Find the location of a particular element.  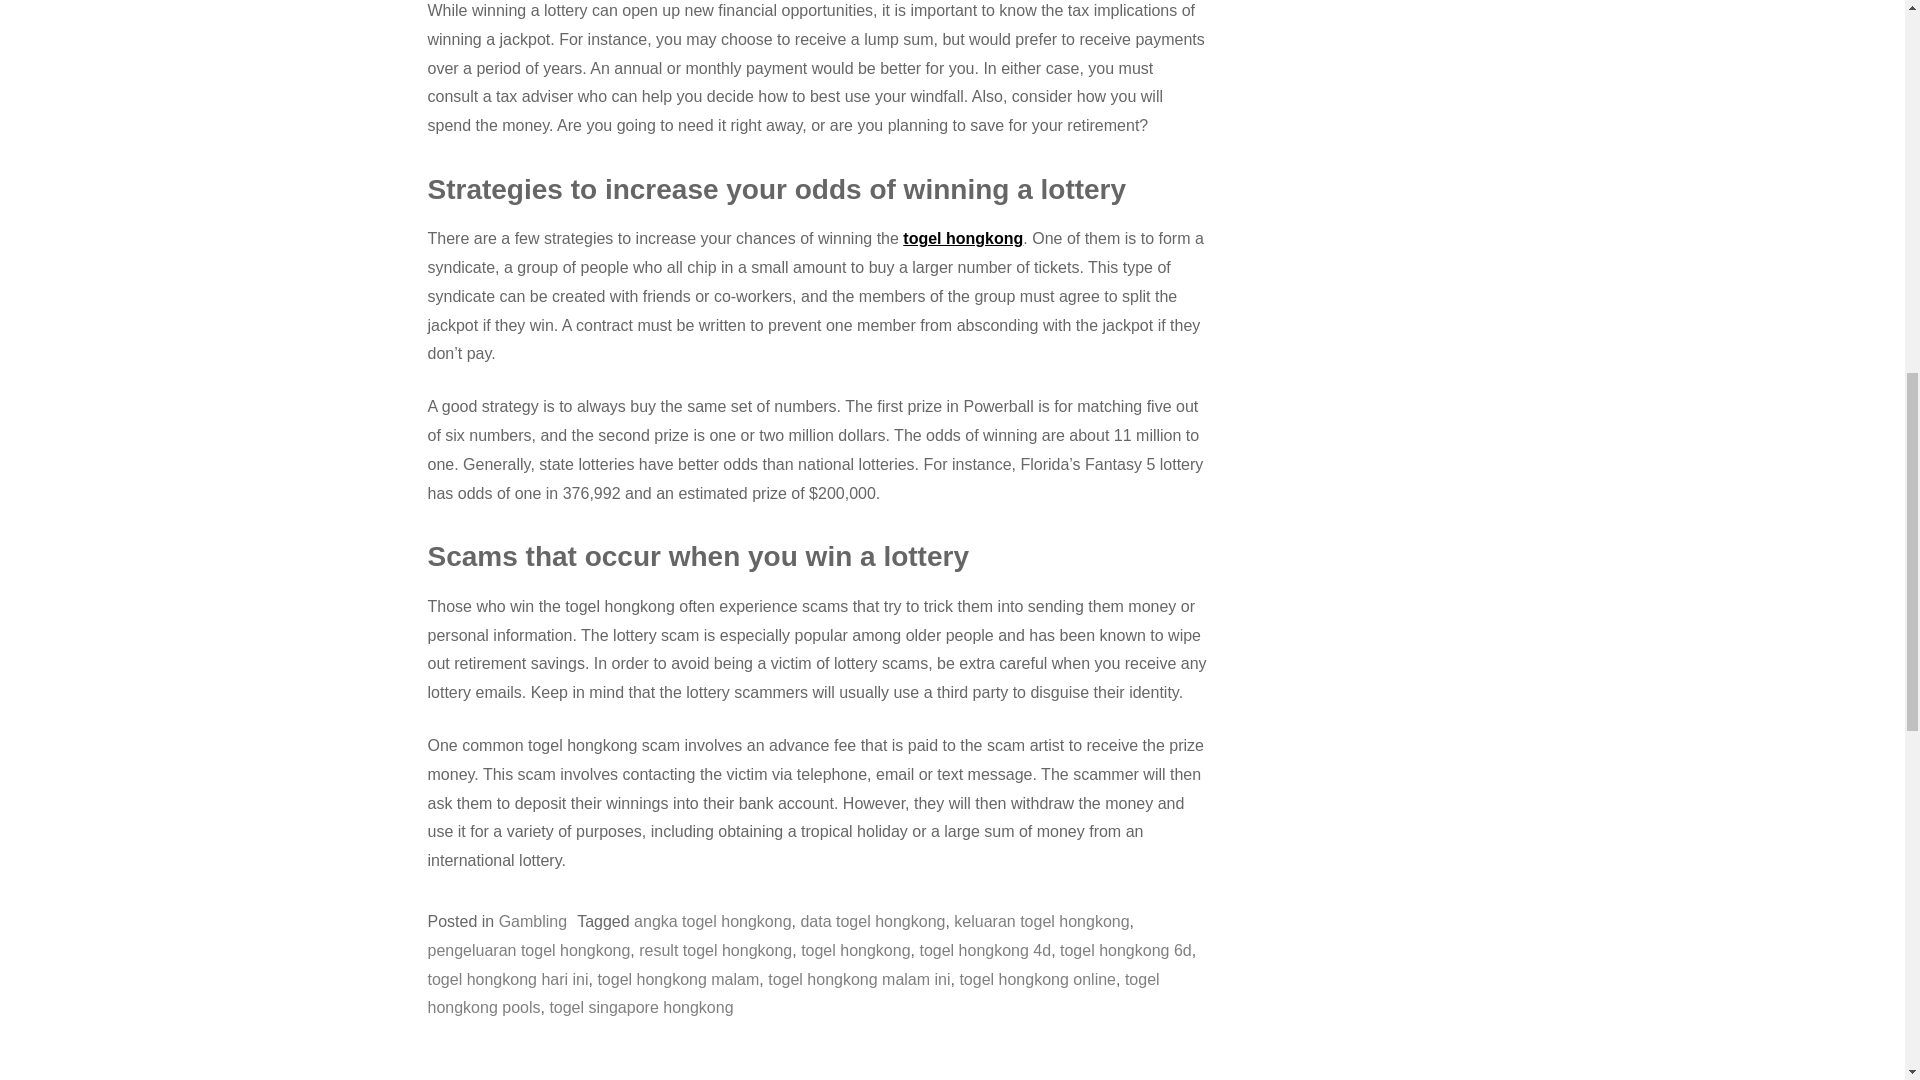

data togel hongkong is located at coordinates (872, 920).